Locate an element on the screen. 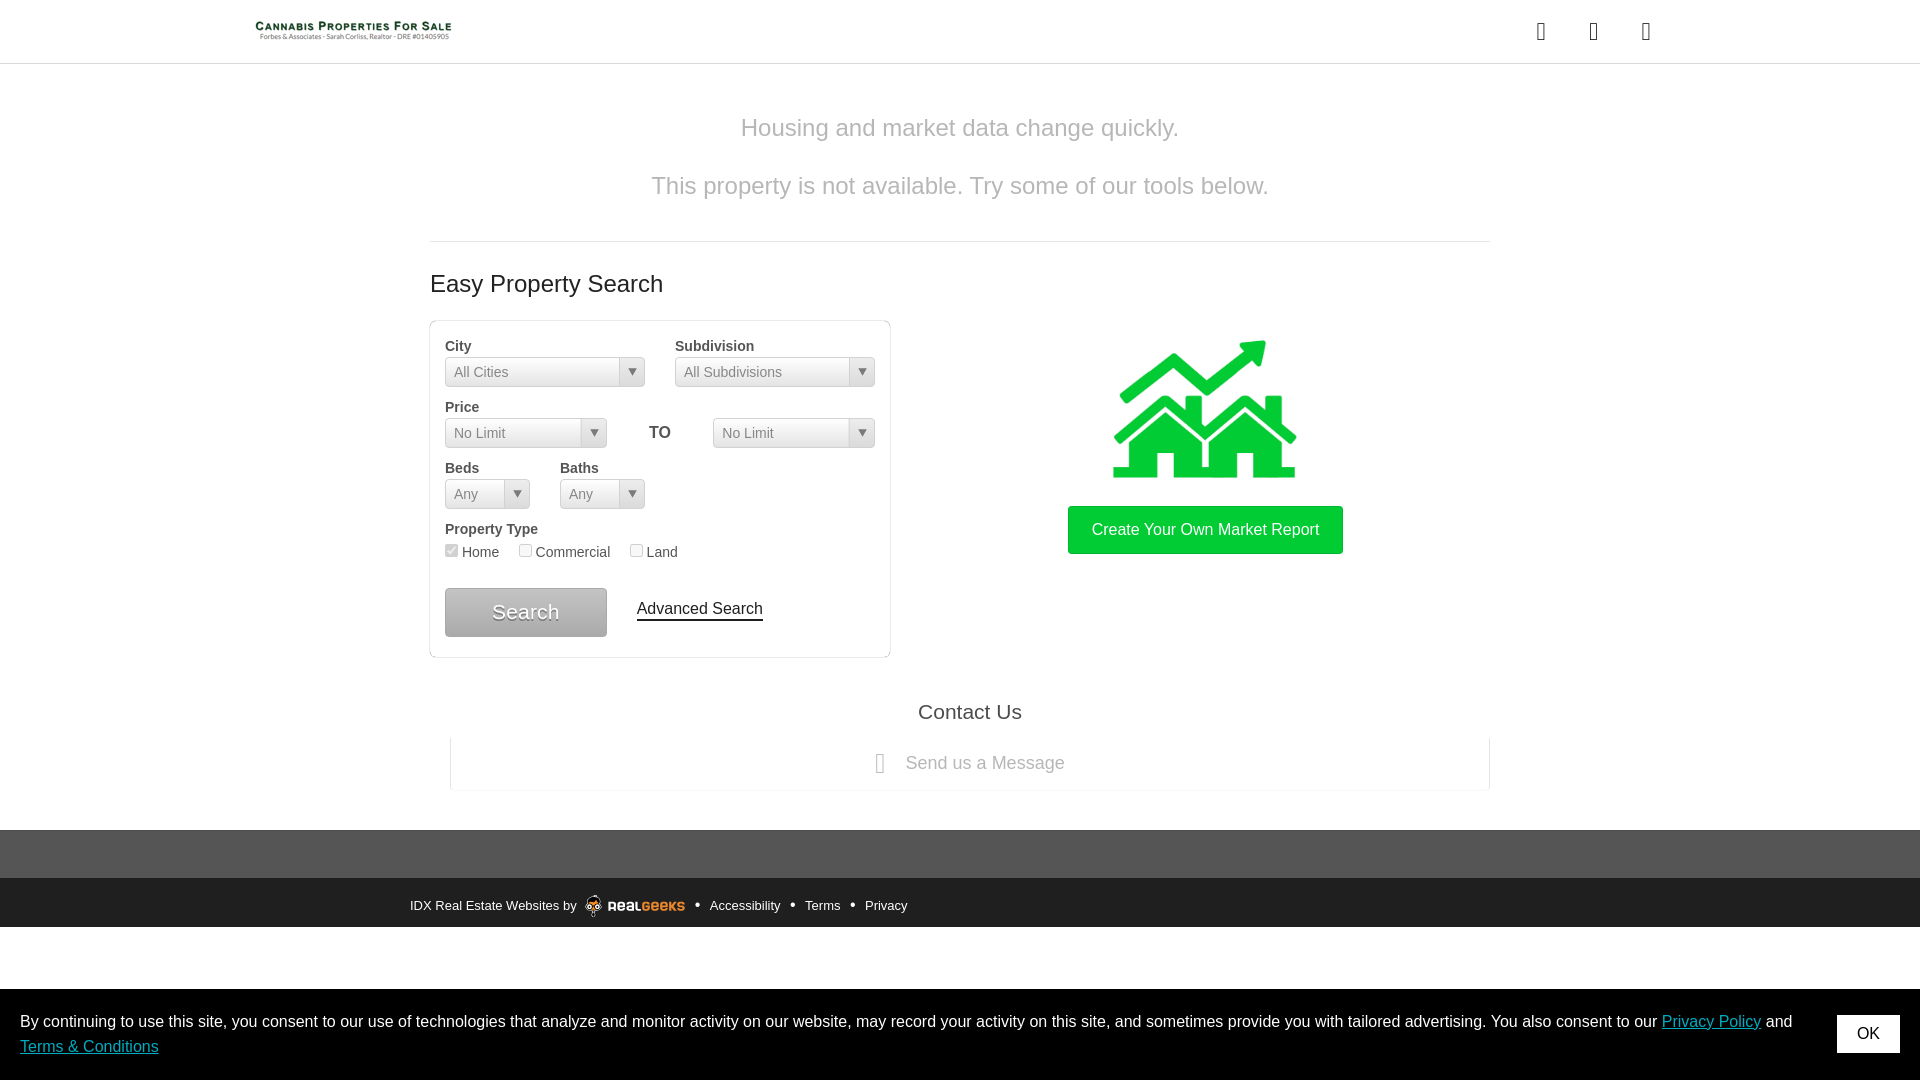 The image size is (1920, 1080). Privacy is located at coordinates (886, 906).